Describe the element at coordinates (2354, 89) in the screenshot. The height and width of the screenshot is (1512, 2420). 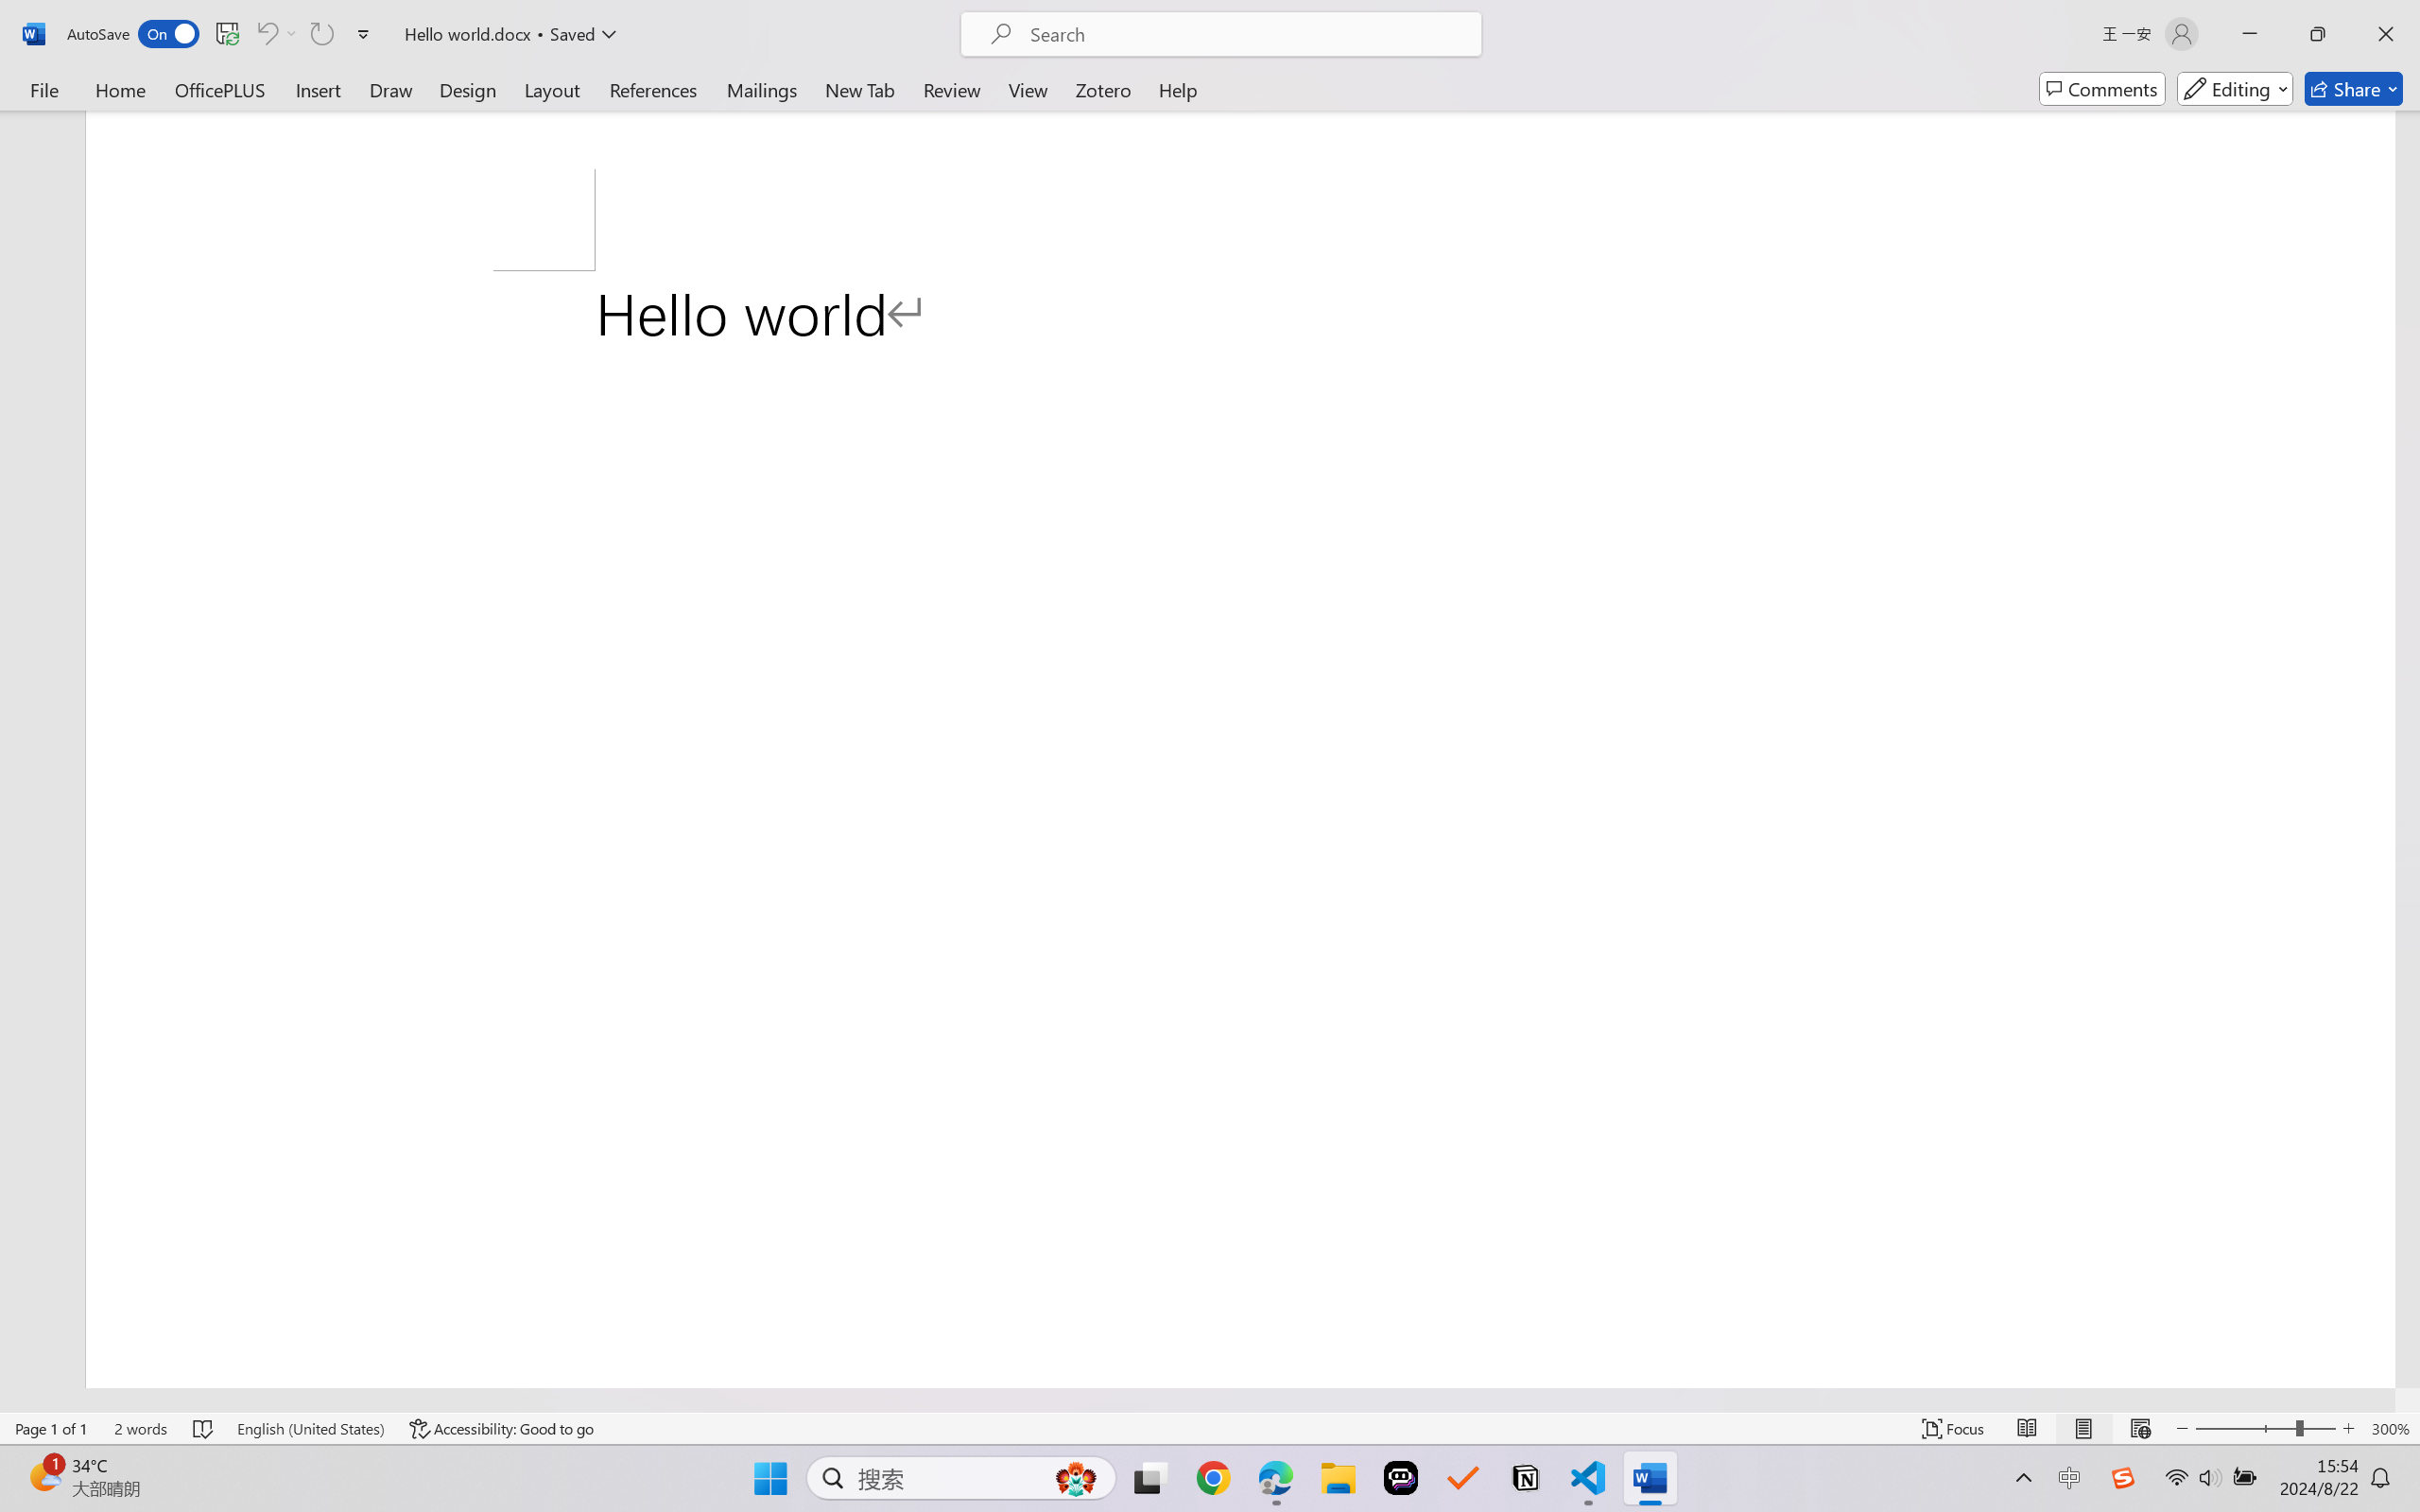
I see `Share` at that location.